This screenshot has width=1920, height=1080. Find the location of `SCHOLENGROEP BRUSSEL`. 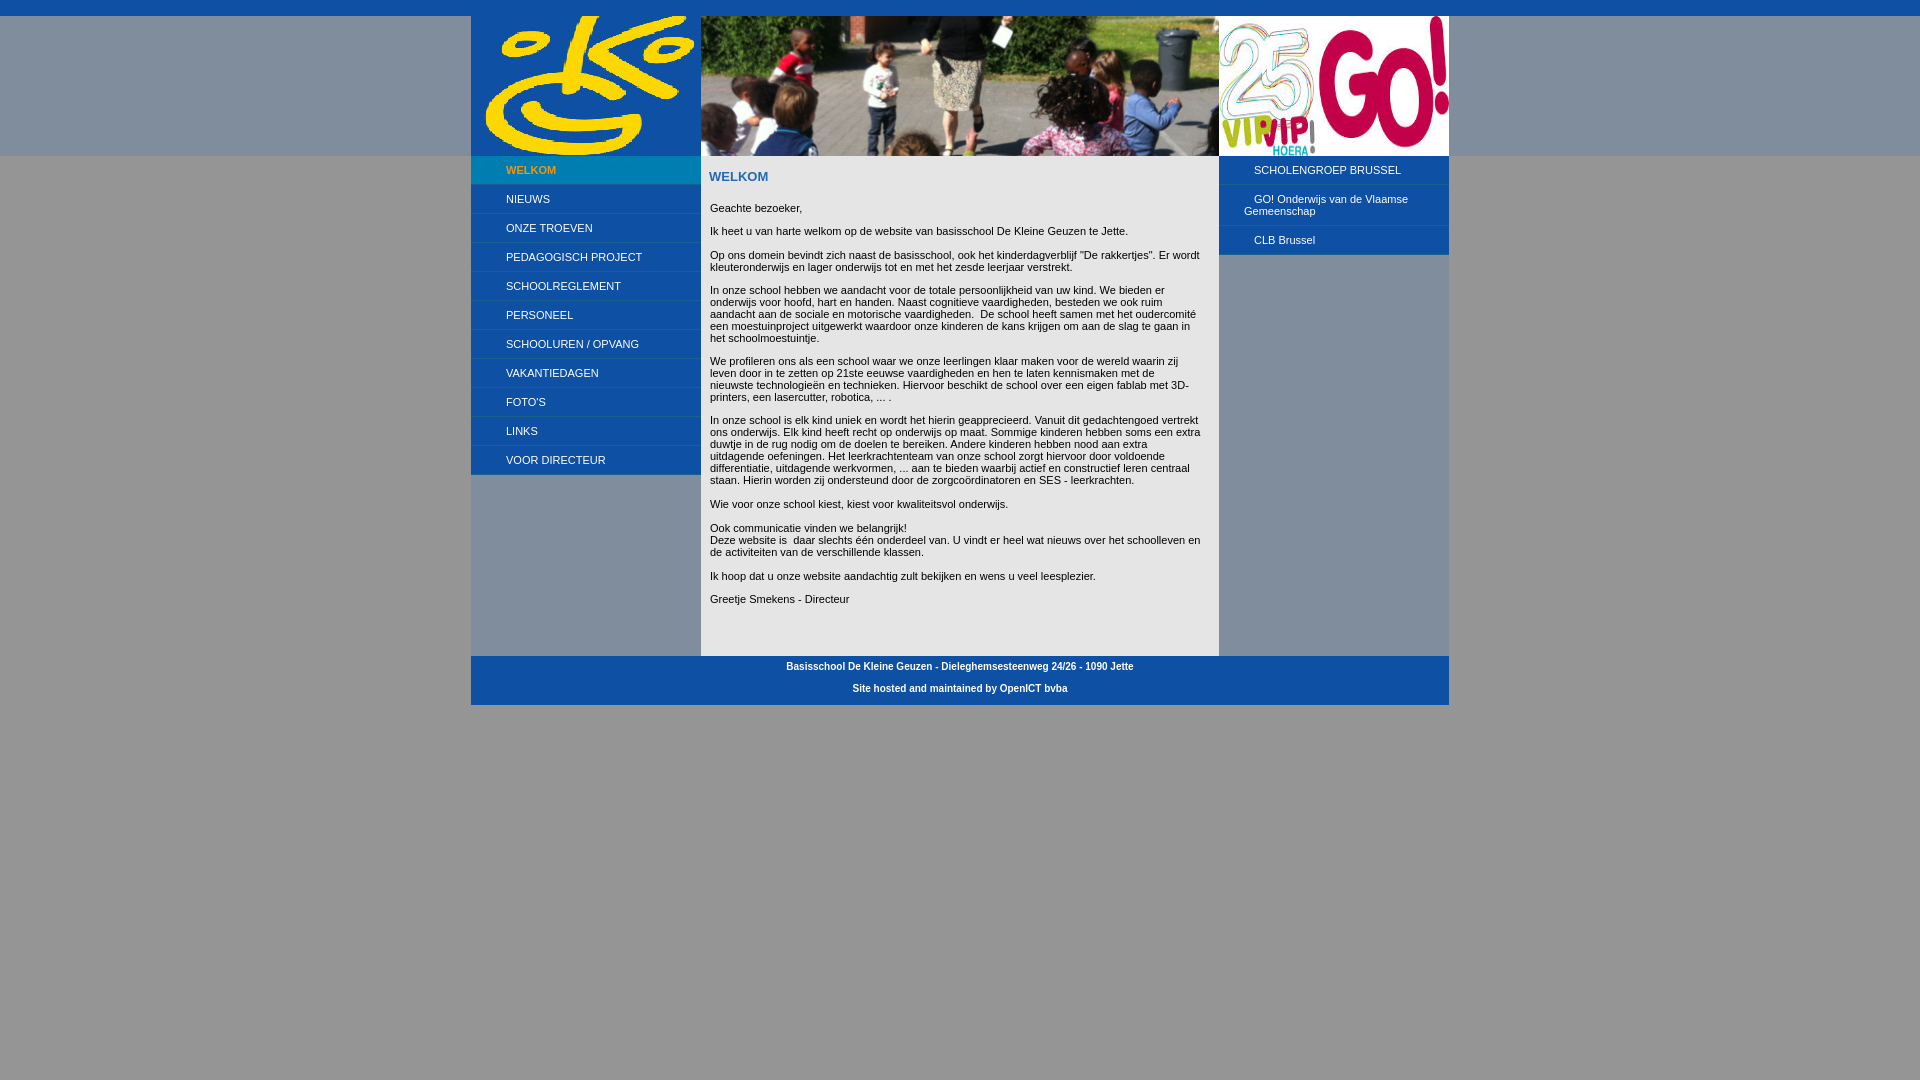

SCHOLENGROEP BRUSSEL is located at coordinates (1334, 170).